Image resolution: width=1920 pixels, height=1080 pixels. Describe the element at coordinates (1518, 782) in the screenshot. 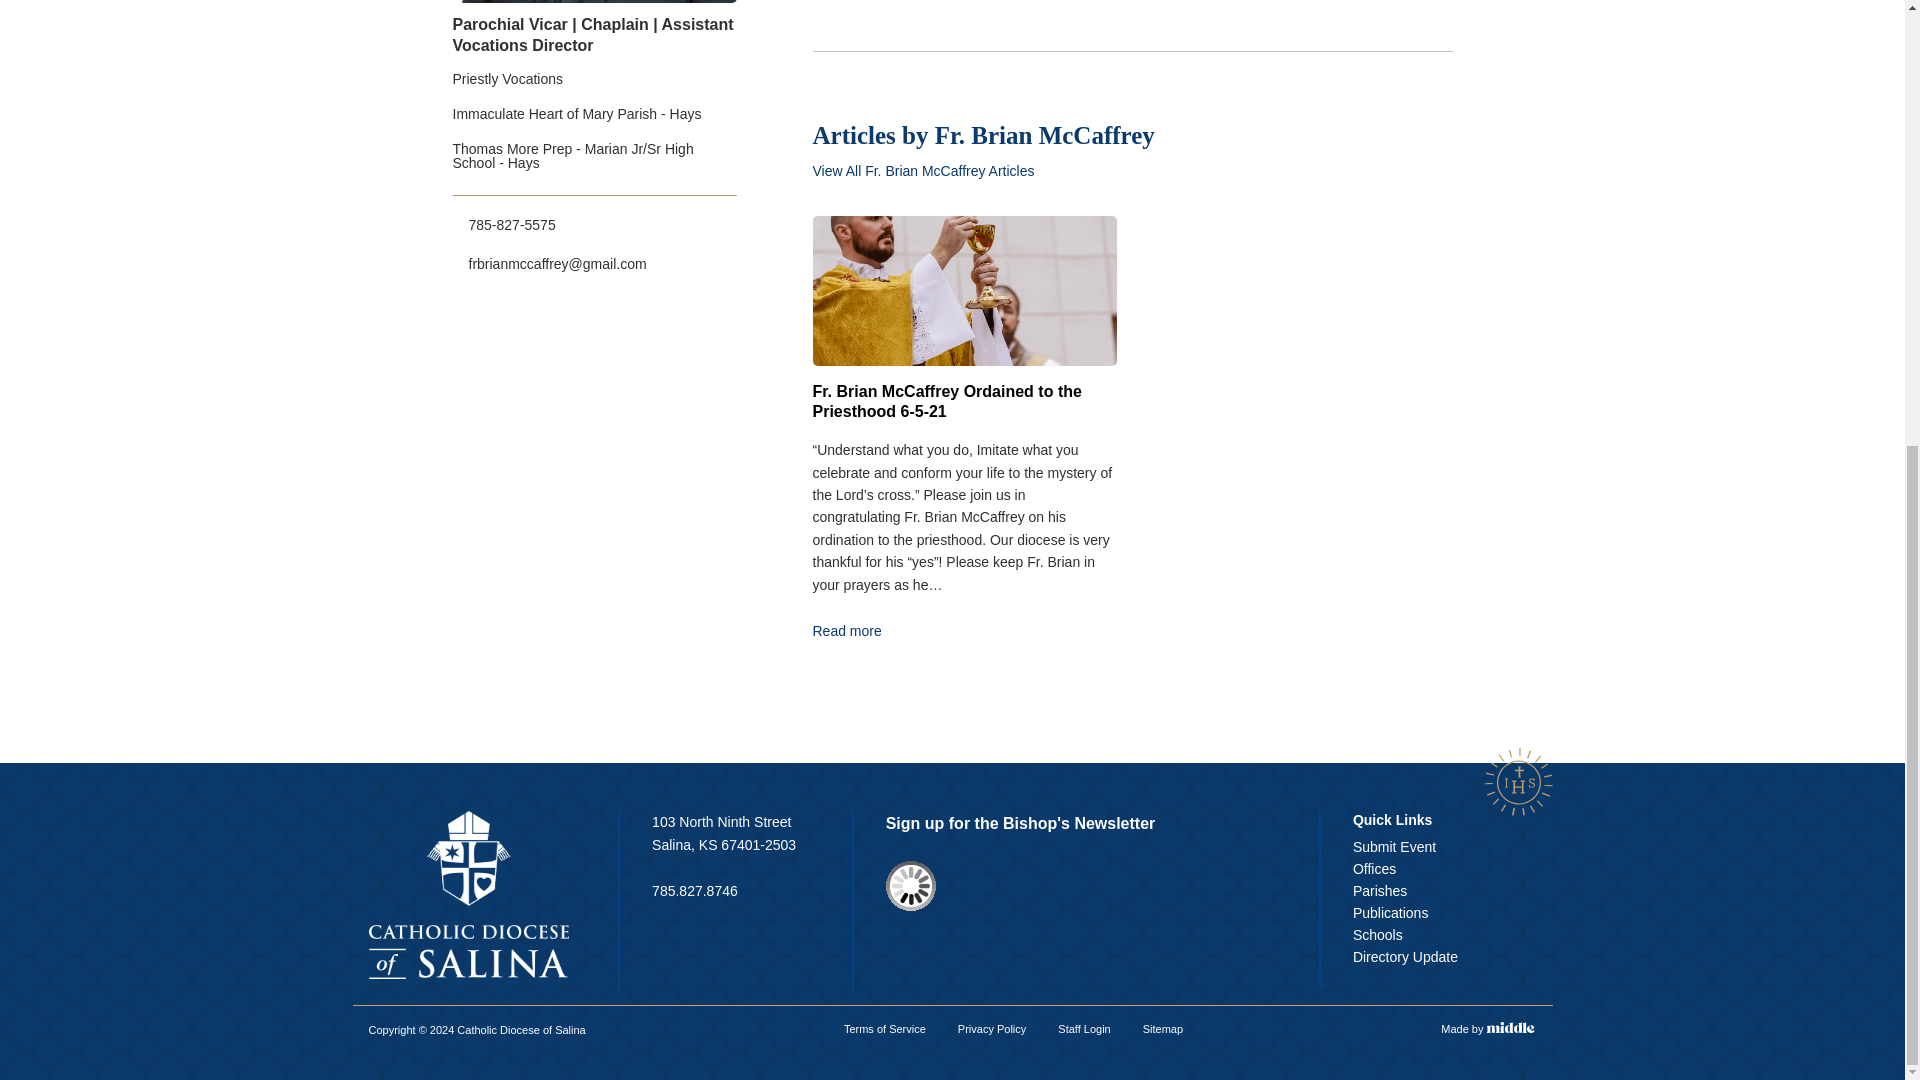

I see `Group 53 Copy Created with Sketch.` at that location.